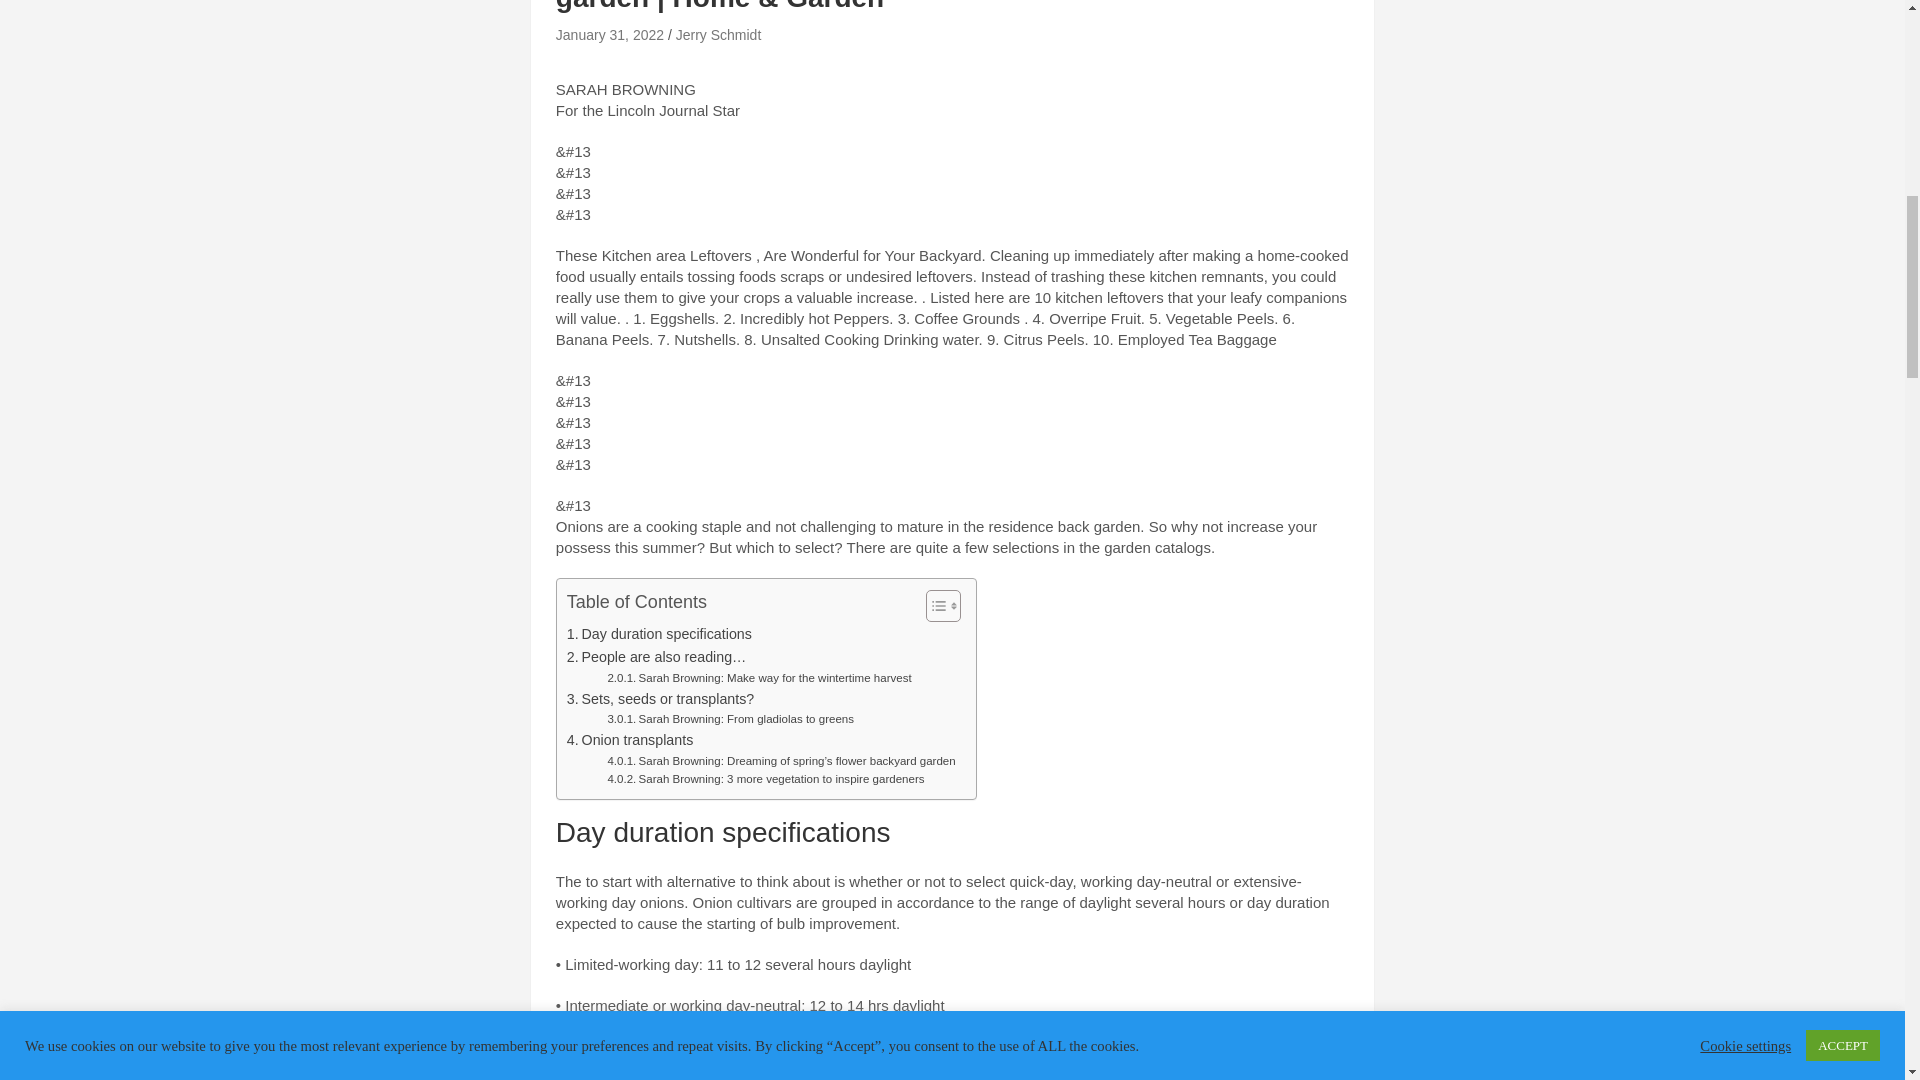 The width and height of the screenshot is (1920, 1080). Describe the element at coordinates (660, 698) in the screenshot. I see `Sets, seeds or transplants?` at that location.